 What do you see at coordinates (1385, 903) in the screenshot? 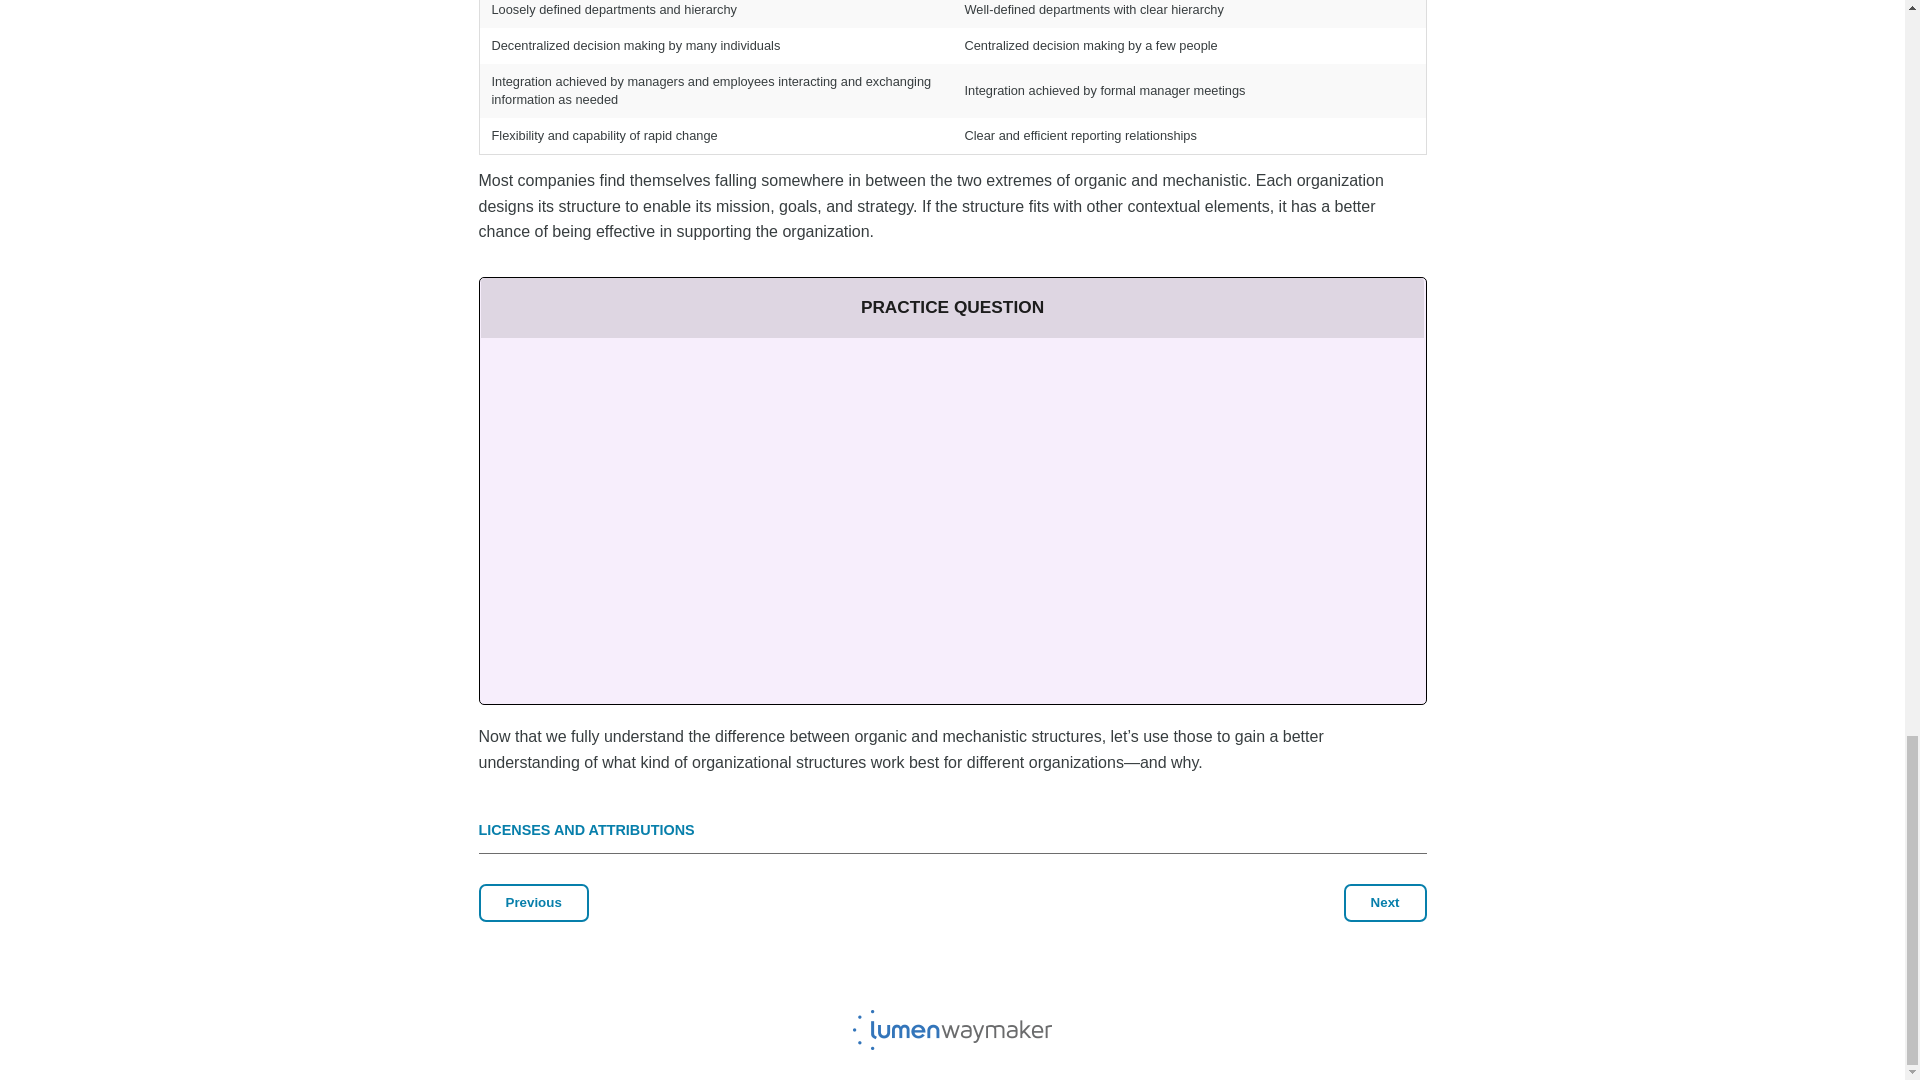
I see `Next` at bounding box center [1385, 903].